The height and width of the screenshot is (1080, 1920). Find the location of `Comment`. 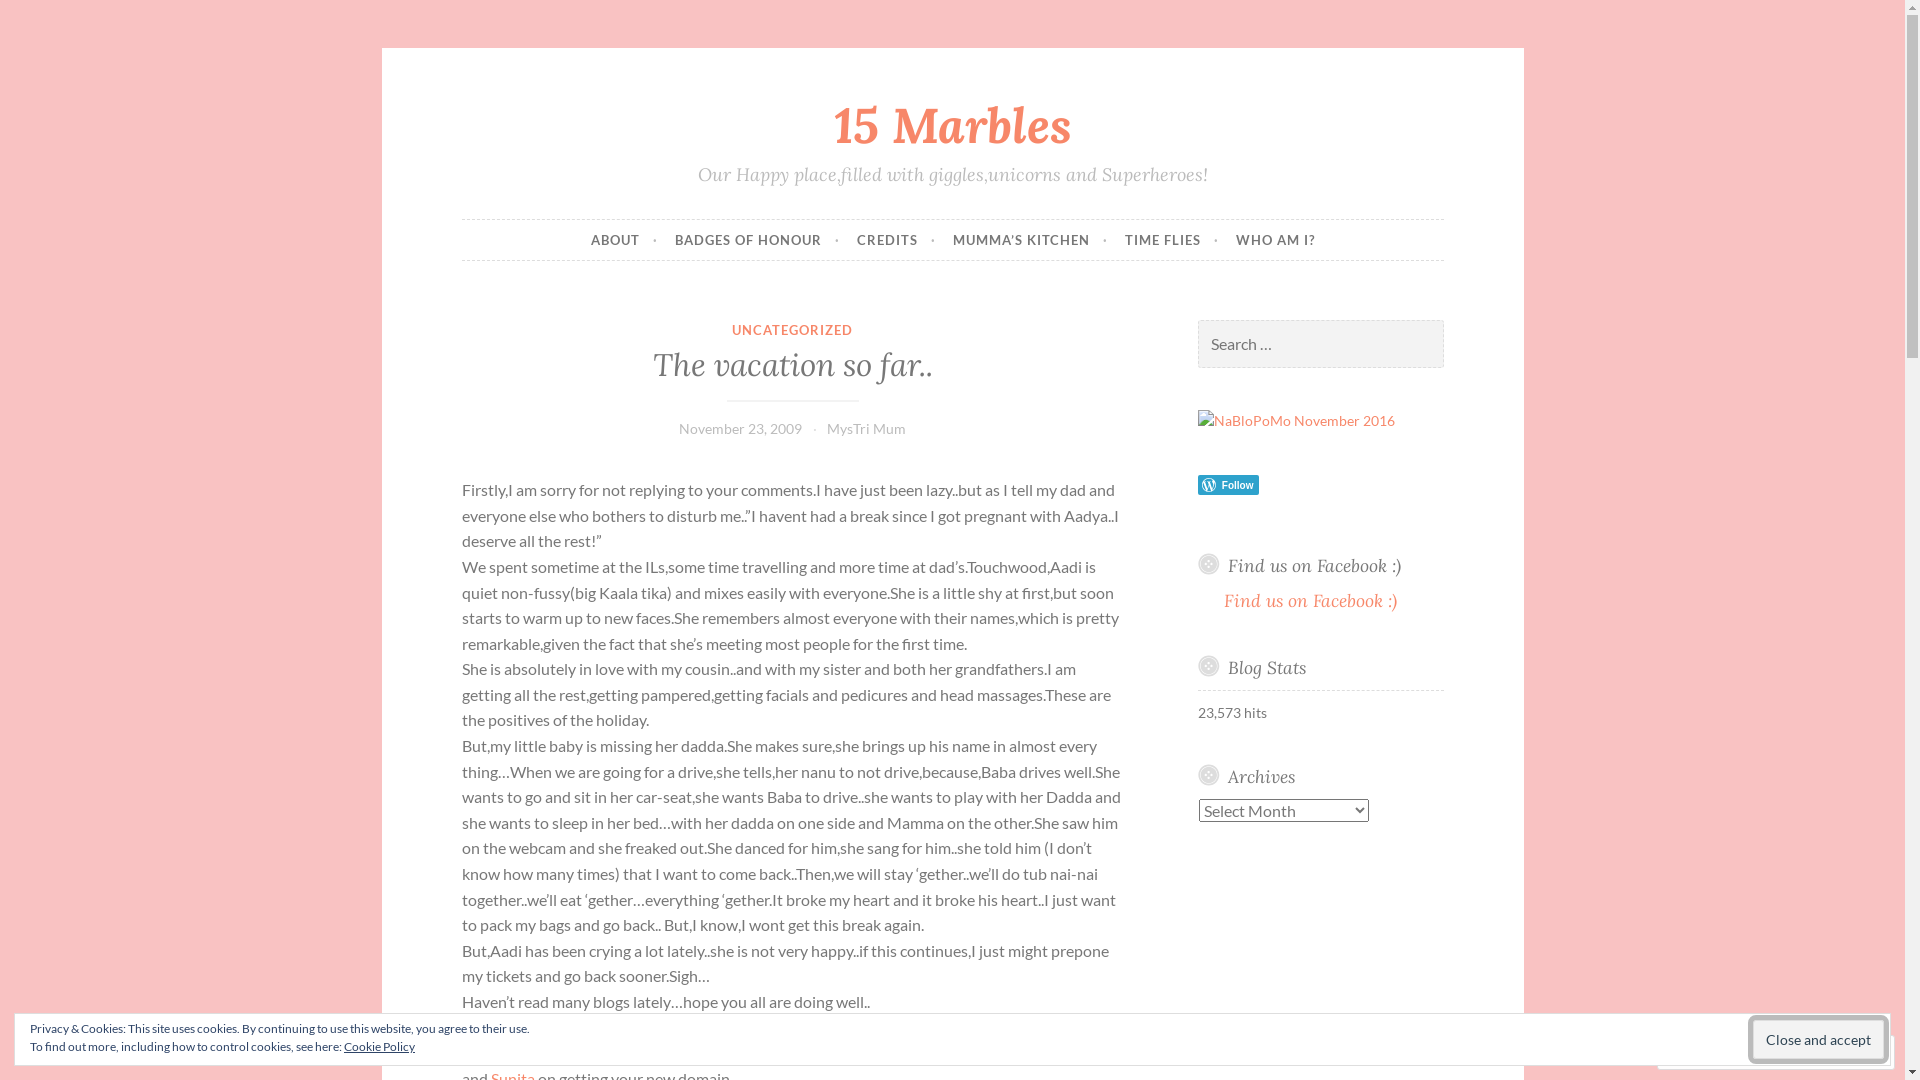

Comment is located at coordinates (1712, 1052).